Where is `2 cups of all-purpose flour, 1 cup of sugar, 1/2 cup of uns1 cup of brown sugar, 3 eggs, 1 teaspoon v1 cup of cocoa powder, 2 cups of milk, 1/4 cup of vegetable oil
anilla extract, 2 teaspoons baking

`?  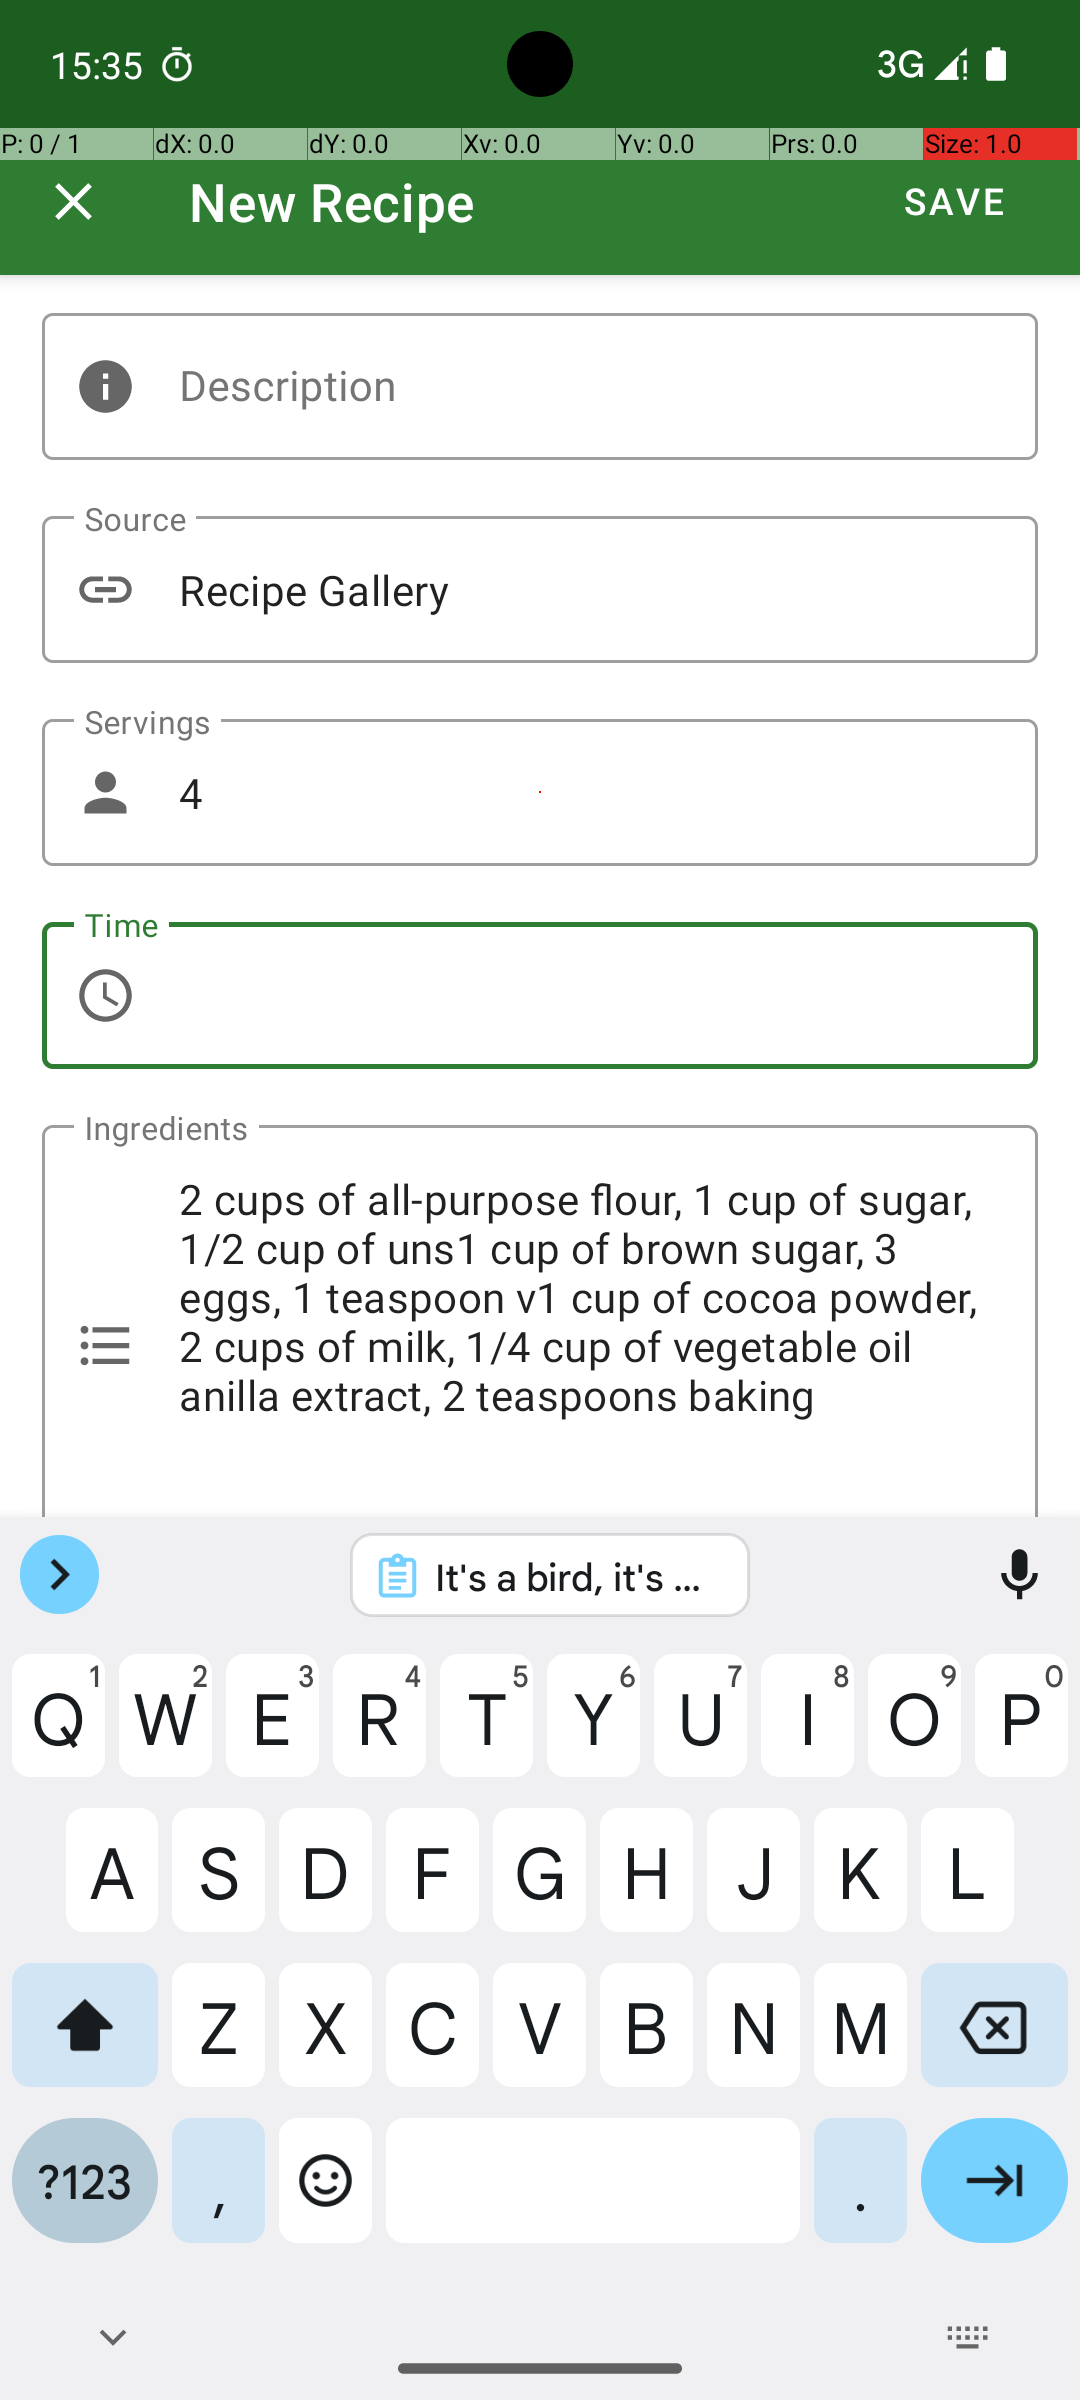 2 cups of all-purpose flour, 1 cup of sugar, 1/2 cup of uns1 cup of brown sugar, 3 eggs, 1 teaspoon v1 cup of cocoa powder, 2 cups of milk, 1/4 cup of vegetable oil
anilla extract, 2 teaspoons baking

 is located at coordinates (540, 1321).